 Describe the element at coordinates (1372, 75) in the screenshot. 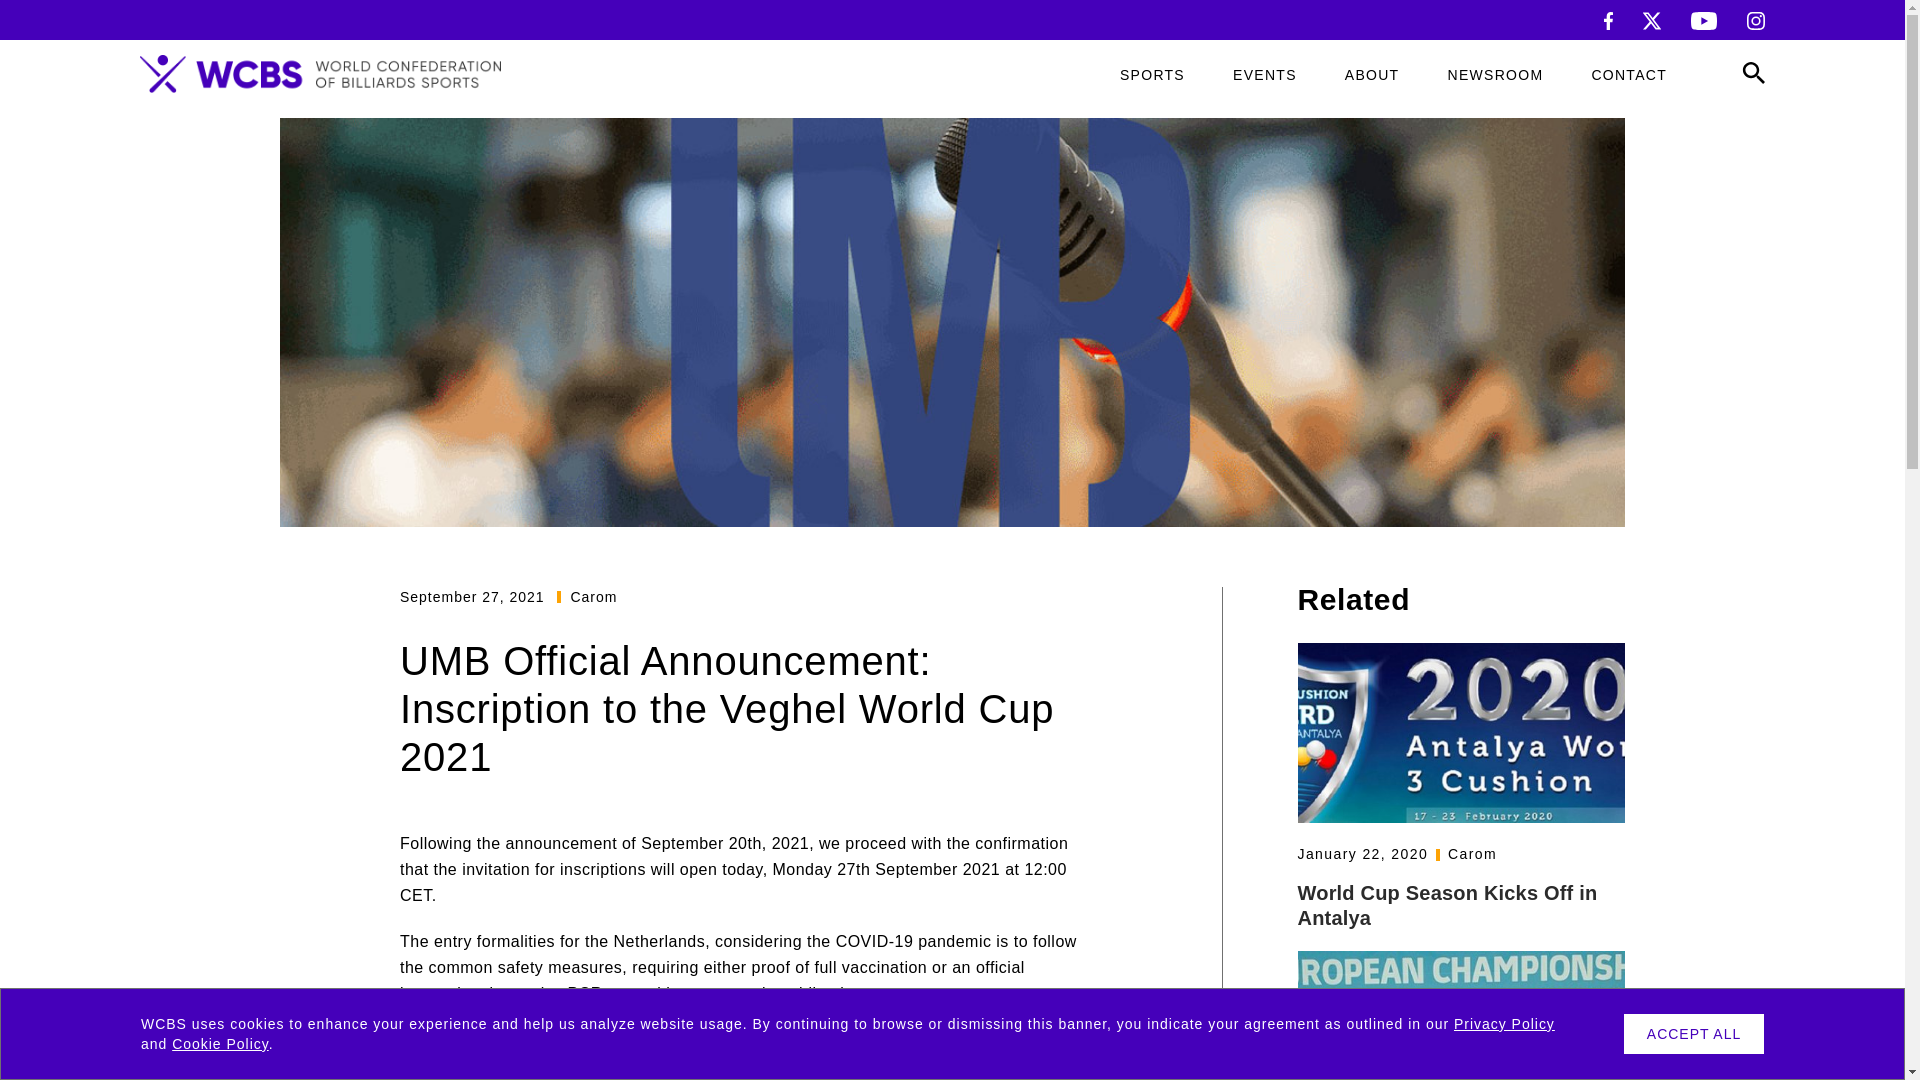

I see `ABOUT` at that location.